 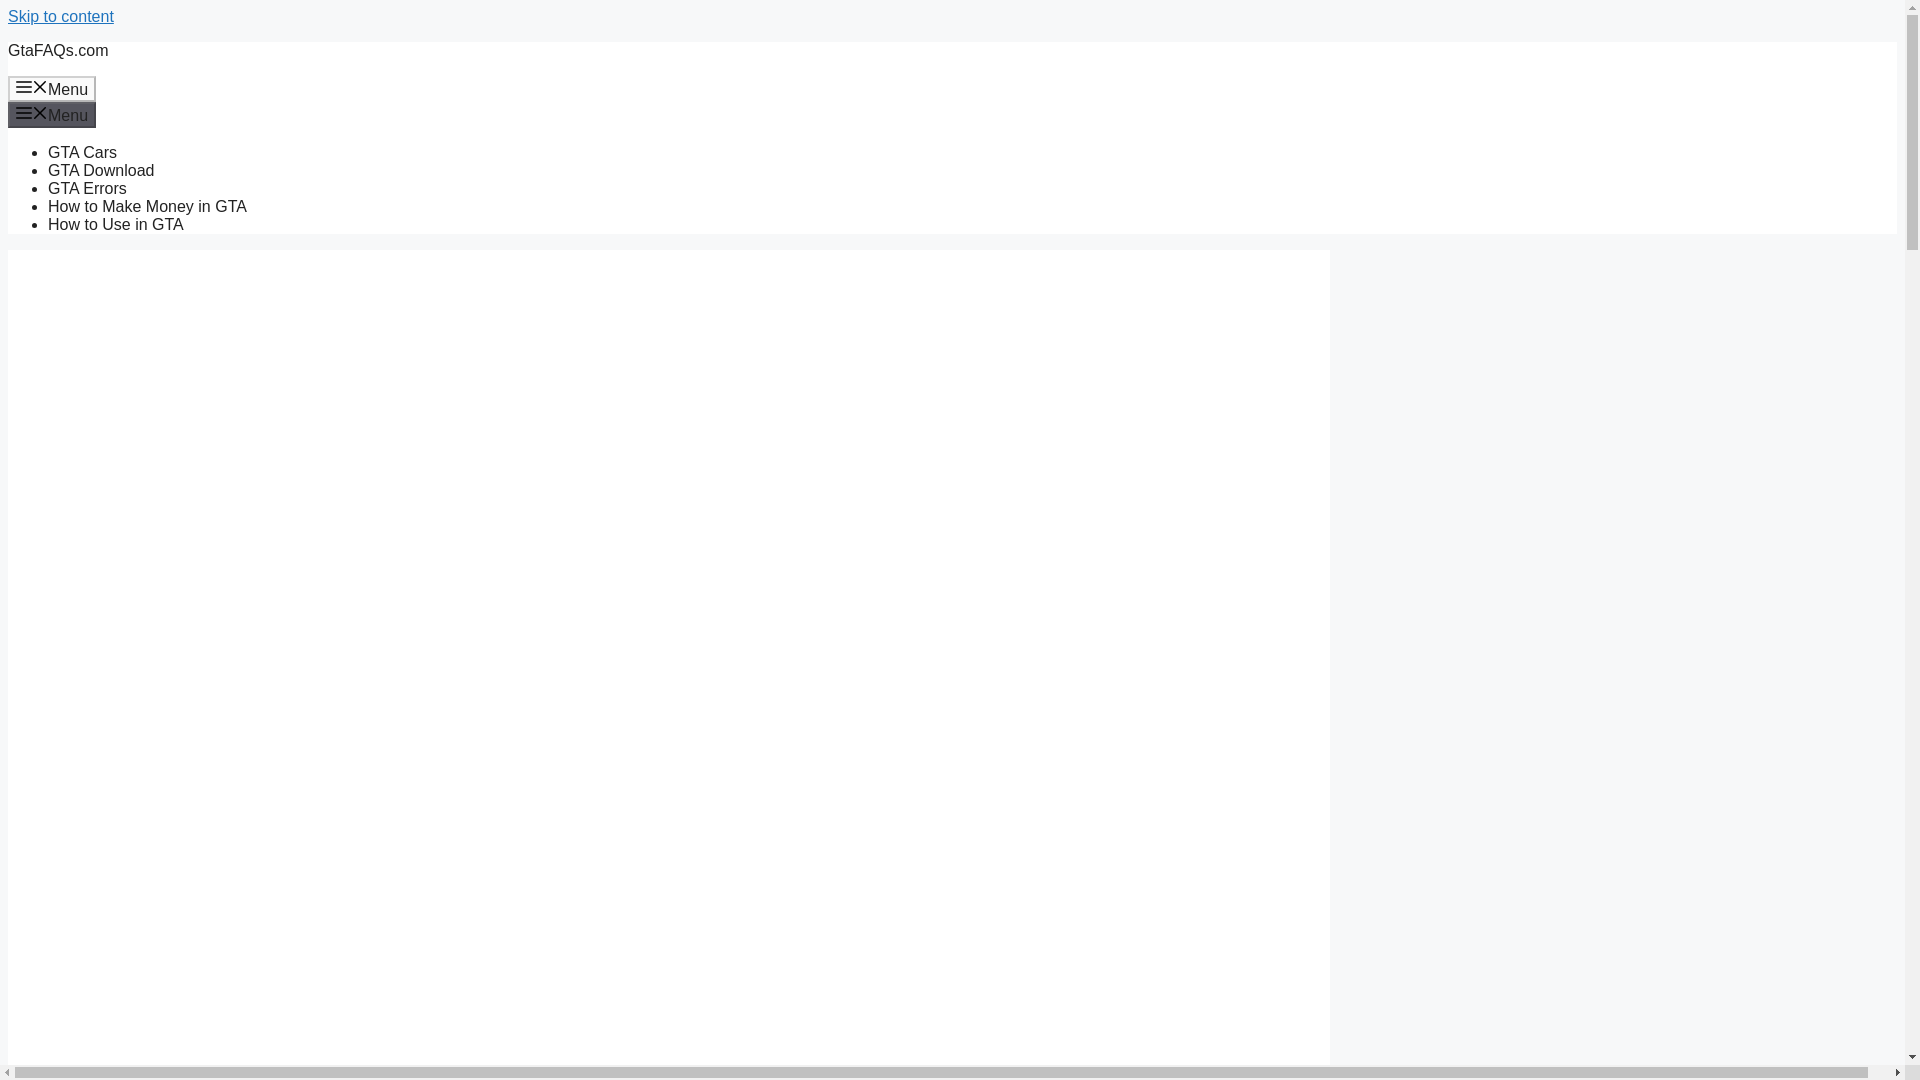 I want to click on GTA Download, so click(x=100, y=170).